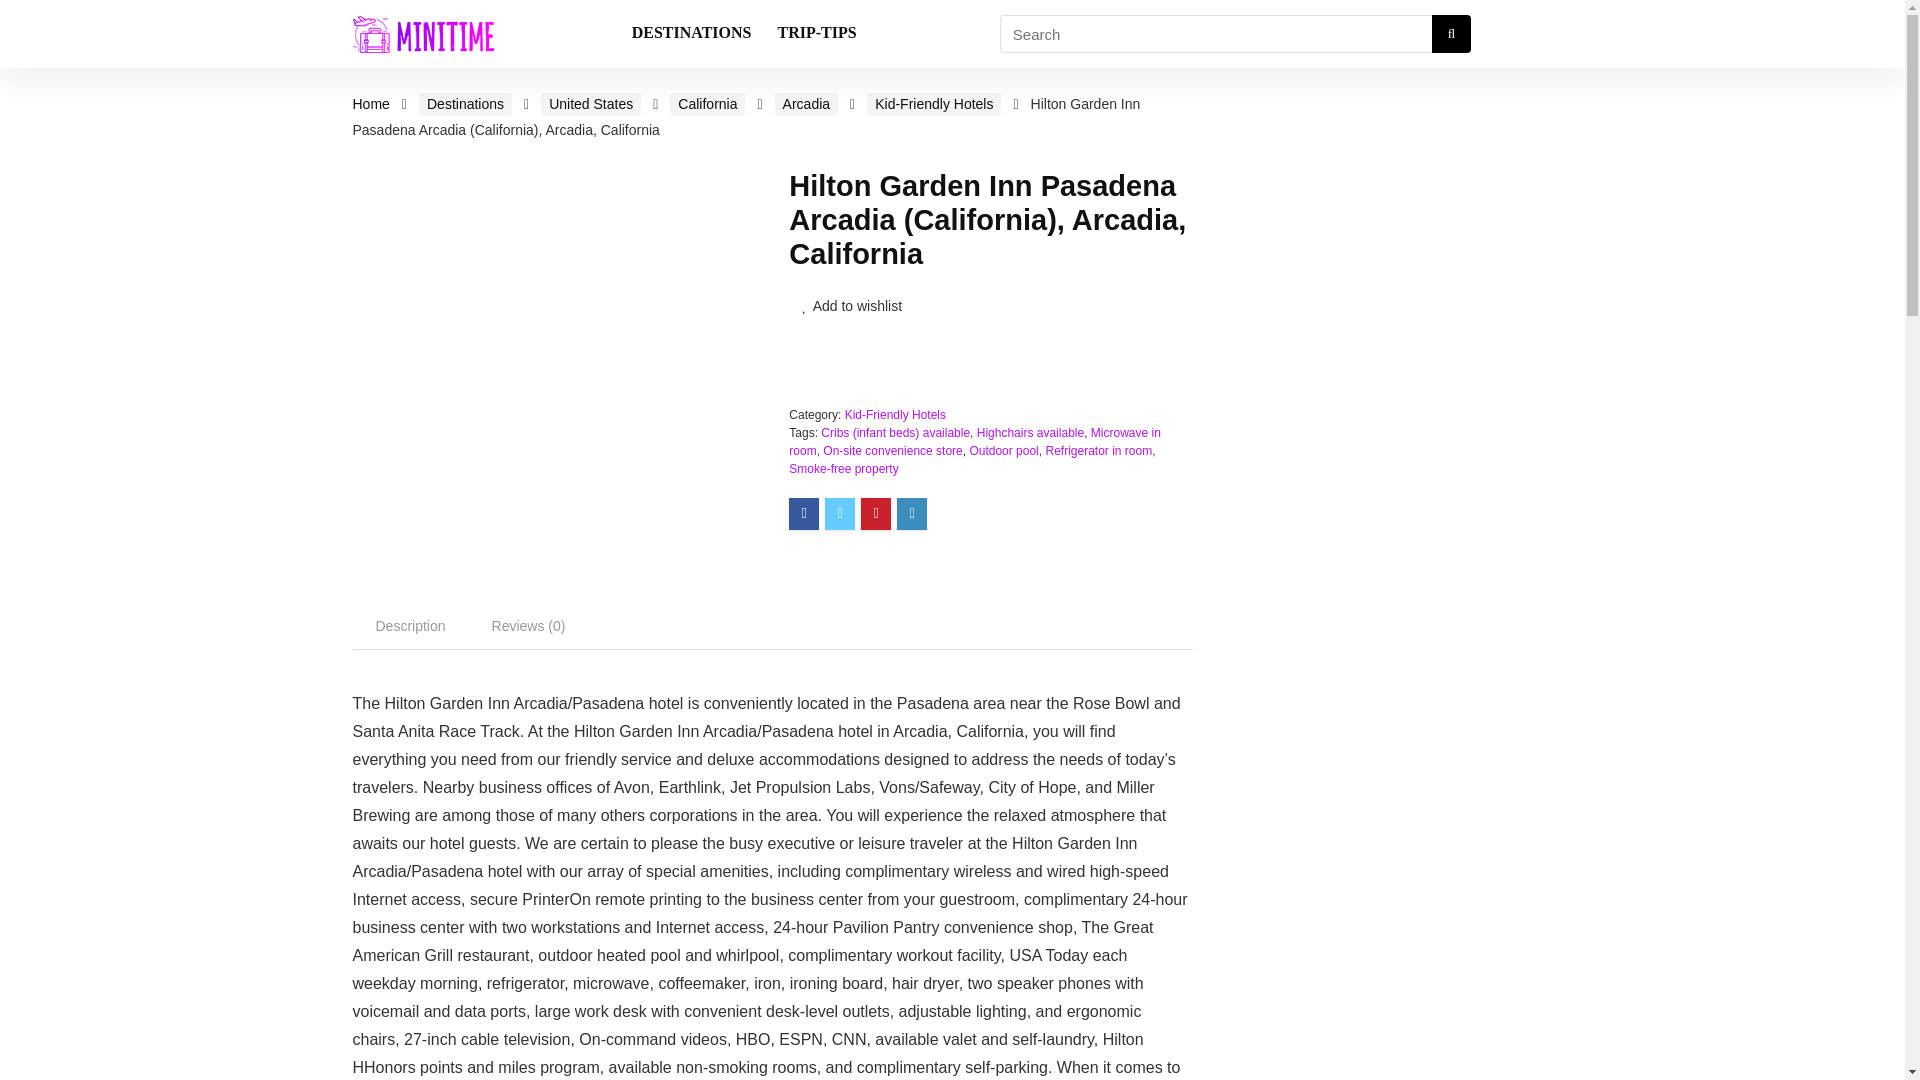  Describe the element at coordinates (975, 441) in the screenshot. I see `Microwave in room` at that location.